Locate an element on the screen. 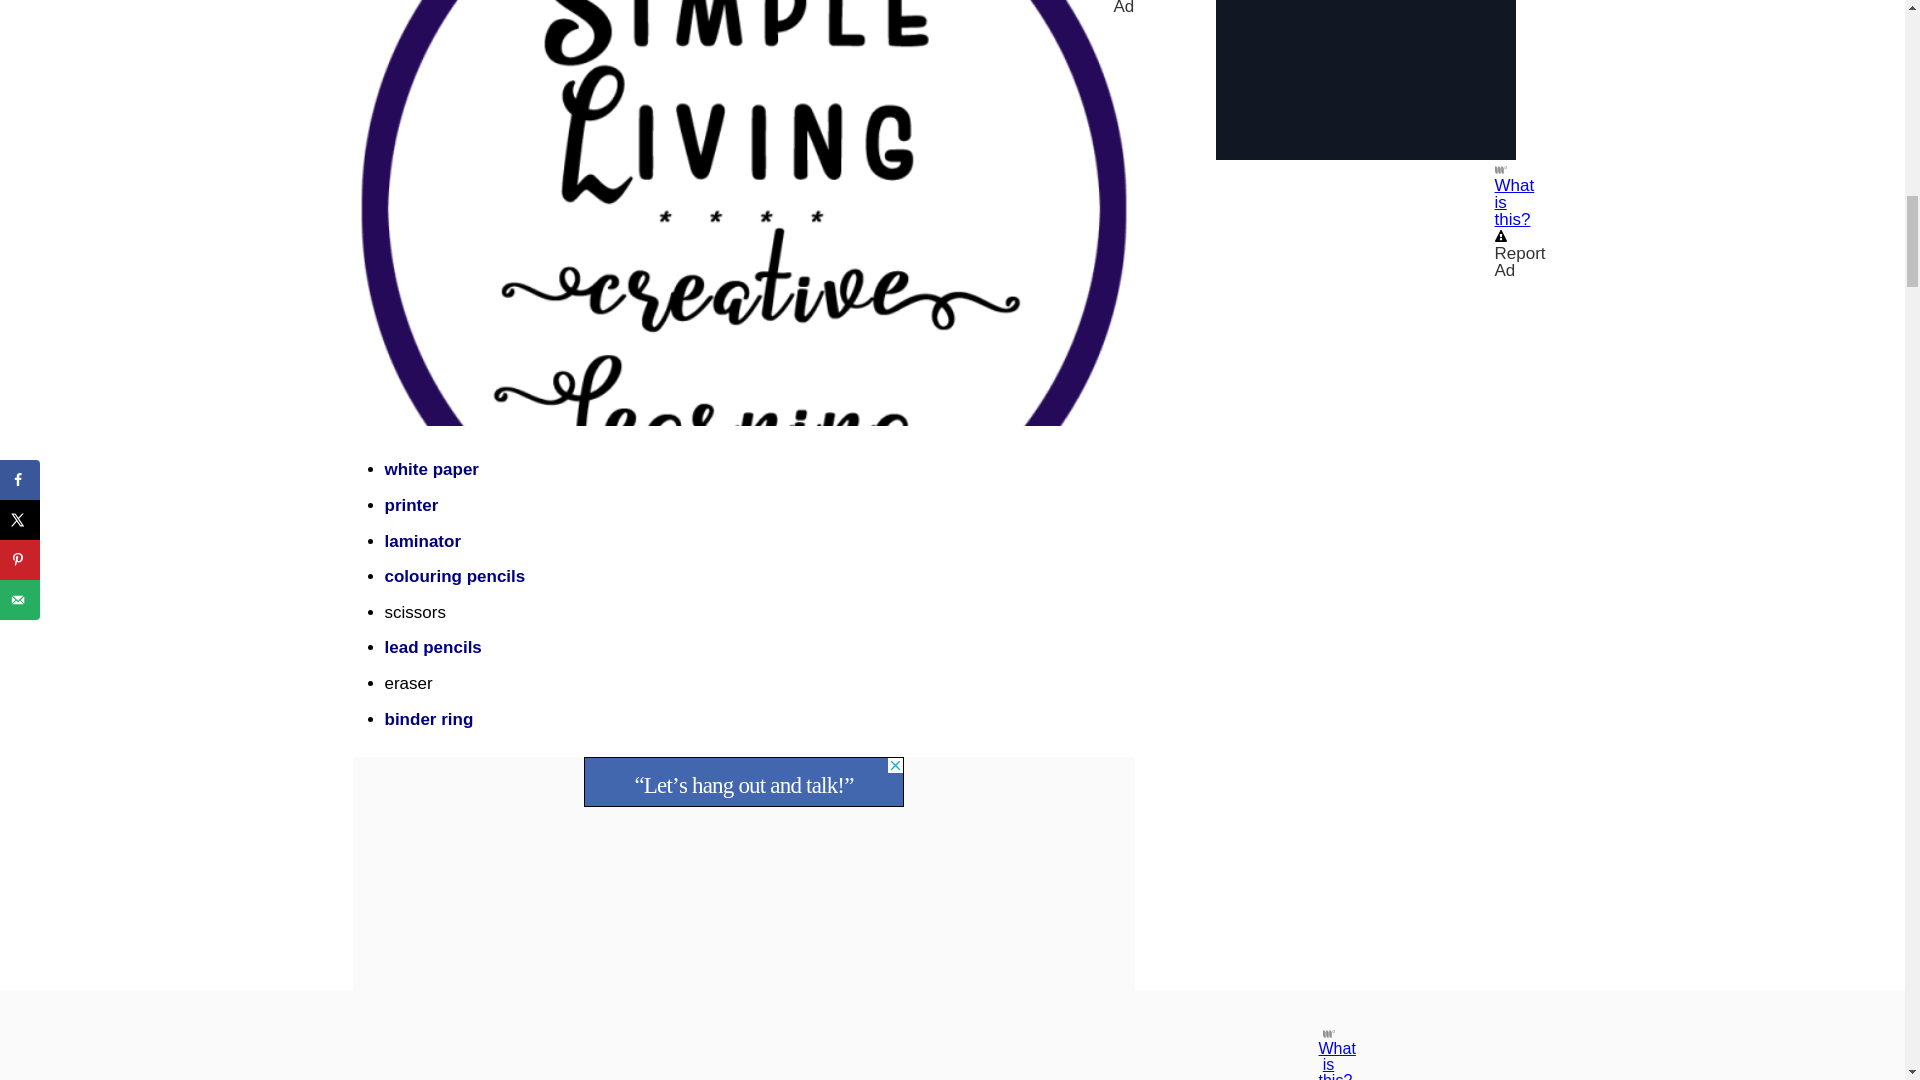 This screenshot has width=1920, height=1080. 3rd party ad content is located at coordinates (744, 782).